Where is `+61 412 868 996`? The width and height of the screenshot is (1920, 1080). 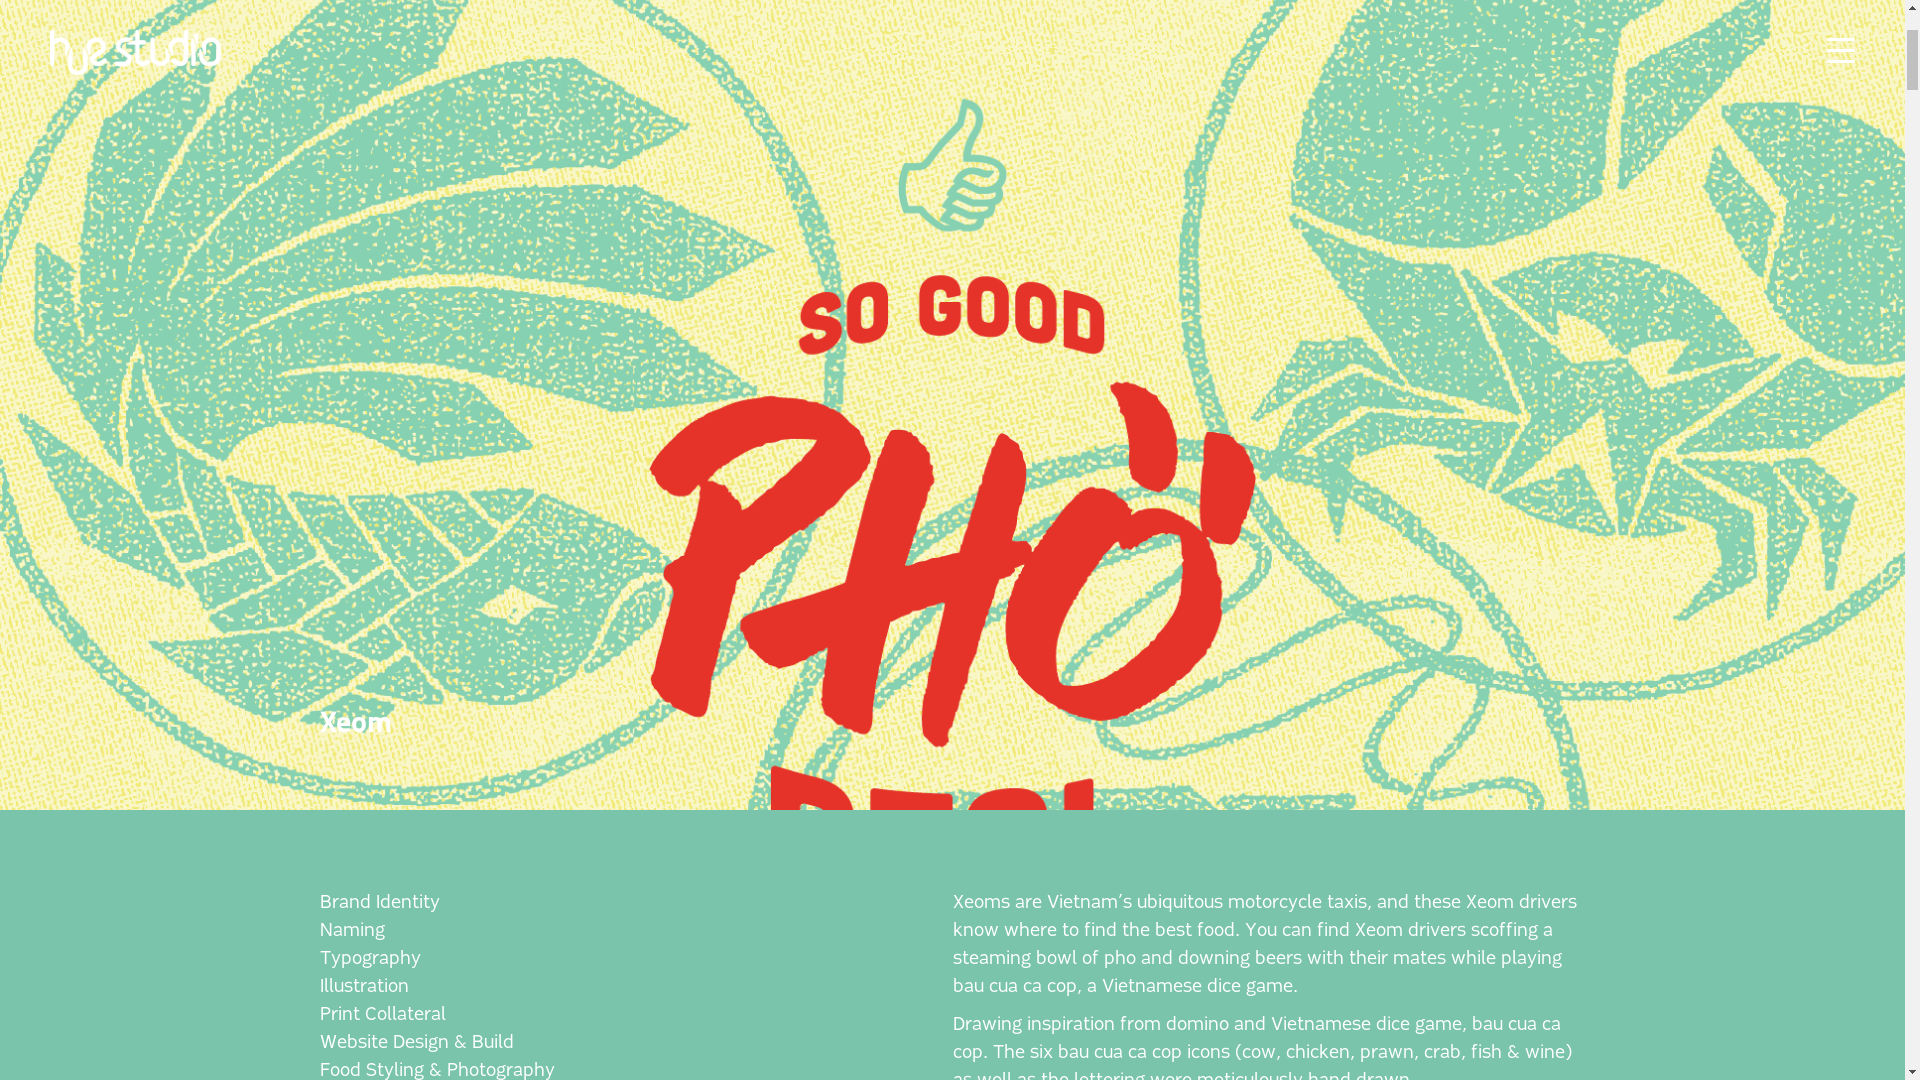 +61 412 868 996 is located at coordinates (1020, 792).